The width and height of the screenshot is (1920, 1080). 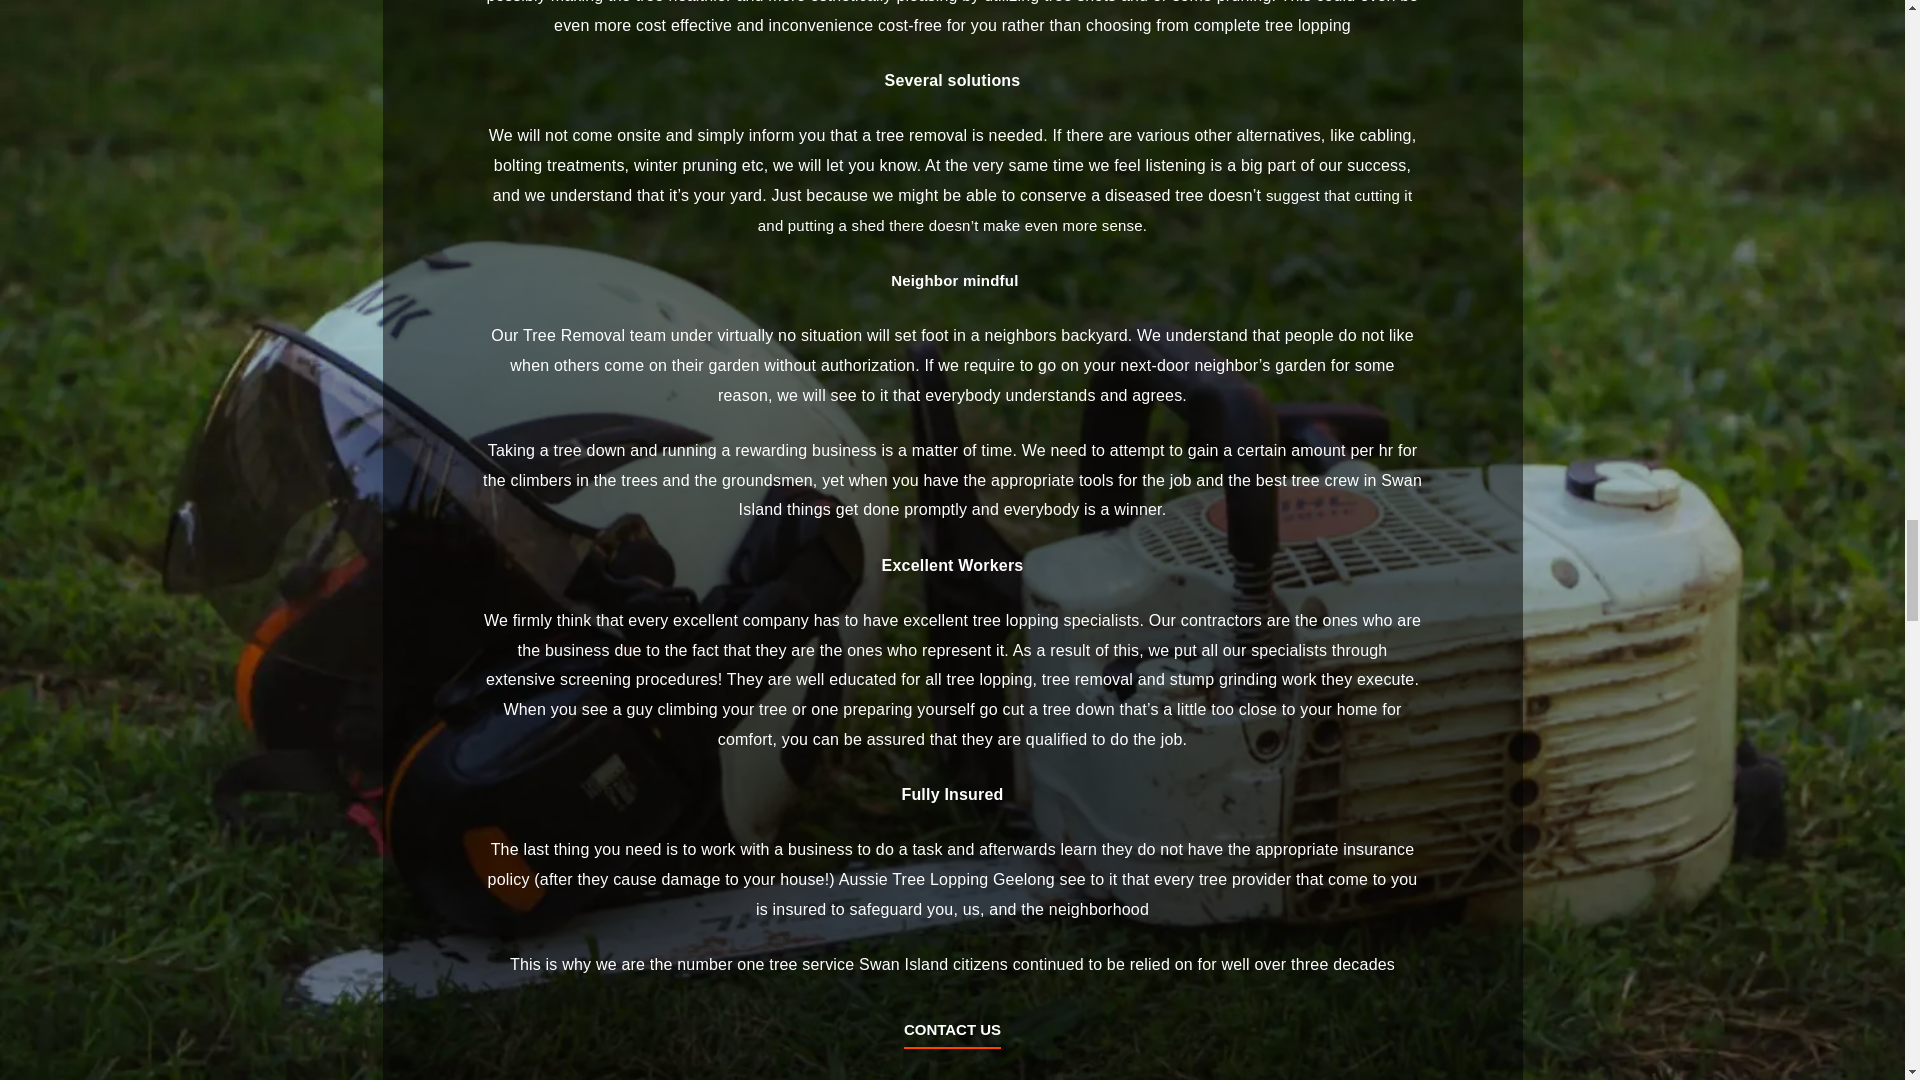 I want to click on CONTACT US, so click(x=952, y=1034).